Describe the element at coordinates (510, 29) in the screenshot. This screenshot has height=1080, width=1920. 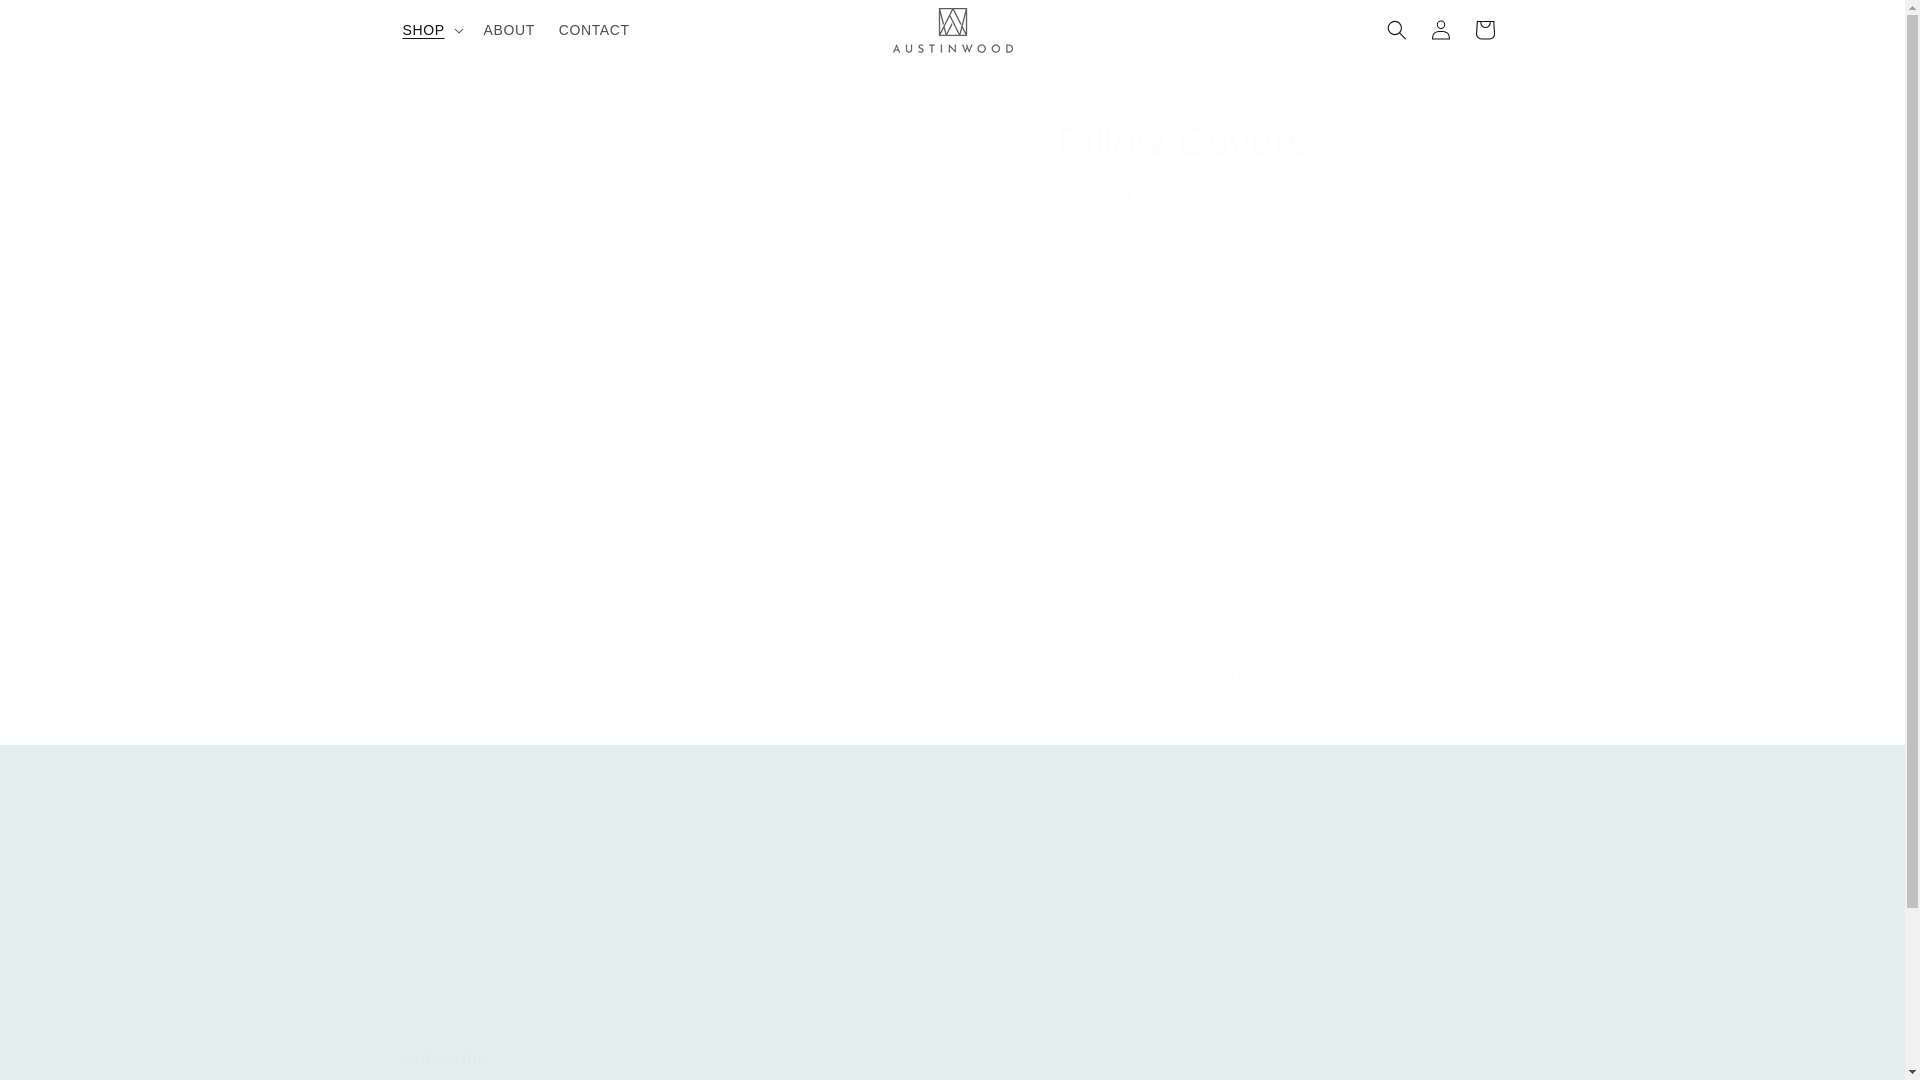
I see `1` at that location.